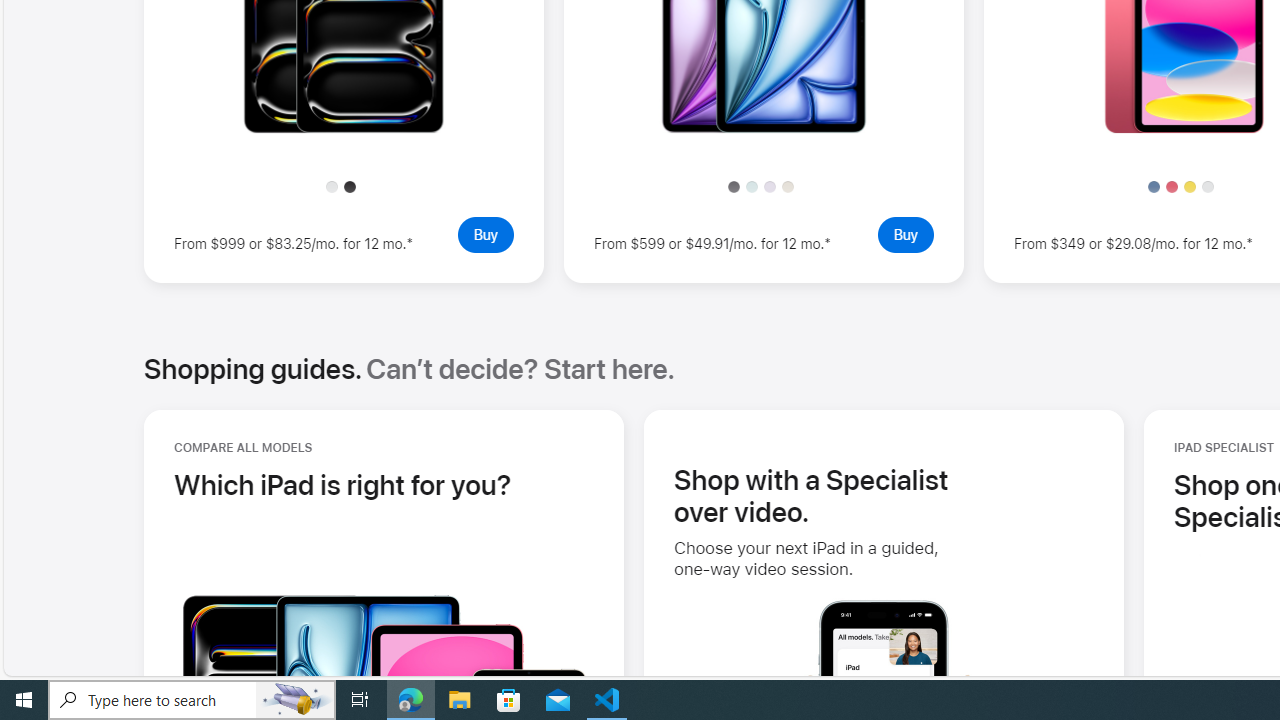 This screenshot has width=1280, height=720. Describe the element at coordinates (343, 484) in the screenshot. I see `Which iPad is right for you? - (Opens in a new window)` at that location.